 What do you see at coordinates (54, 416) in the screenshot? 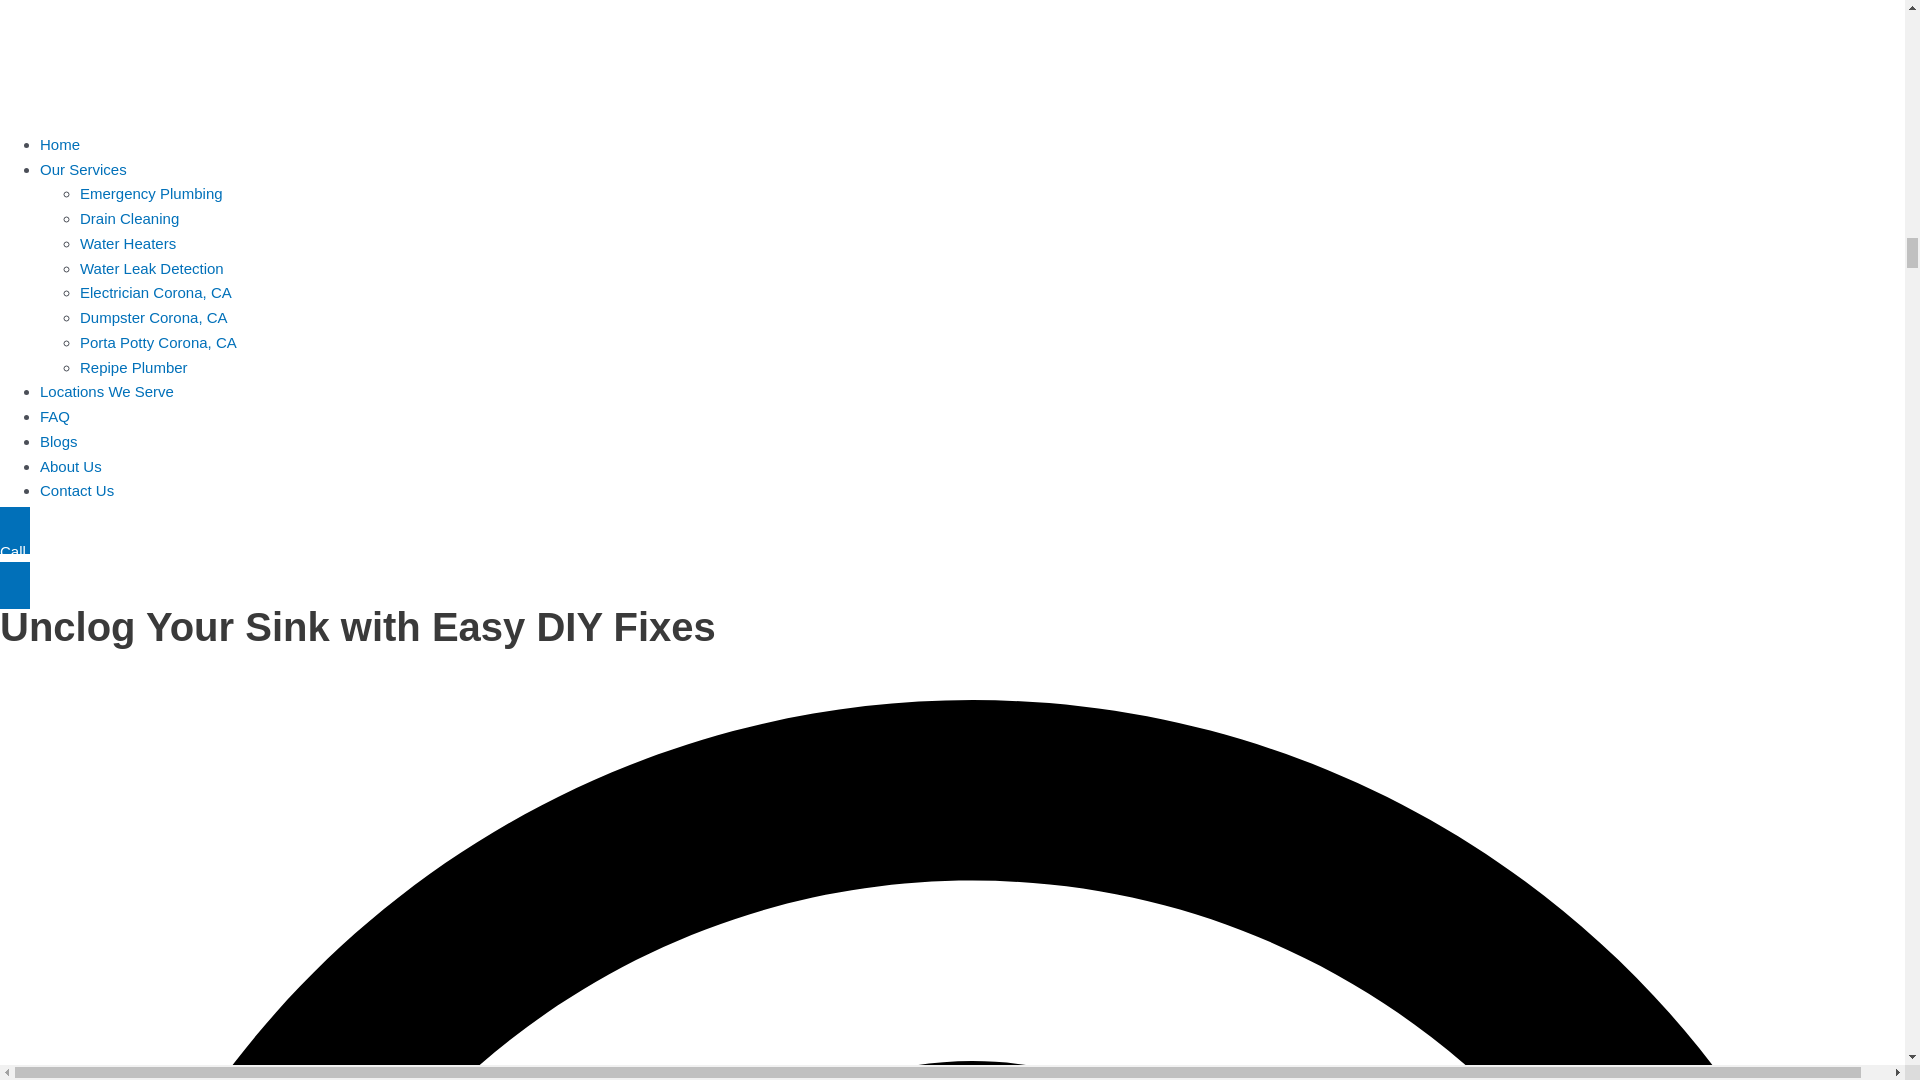
I see `FAQ` at bounding box center [54, 416].